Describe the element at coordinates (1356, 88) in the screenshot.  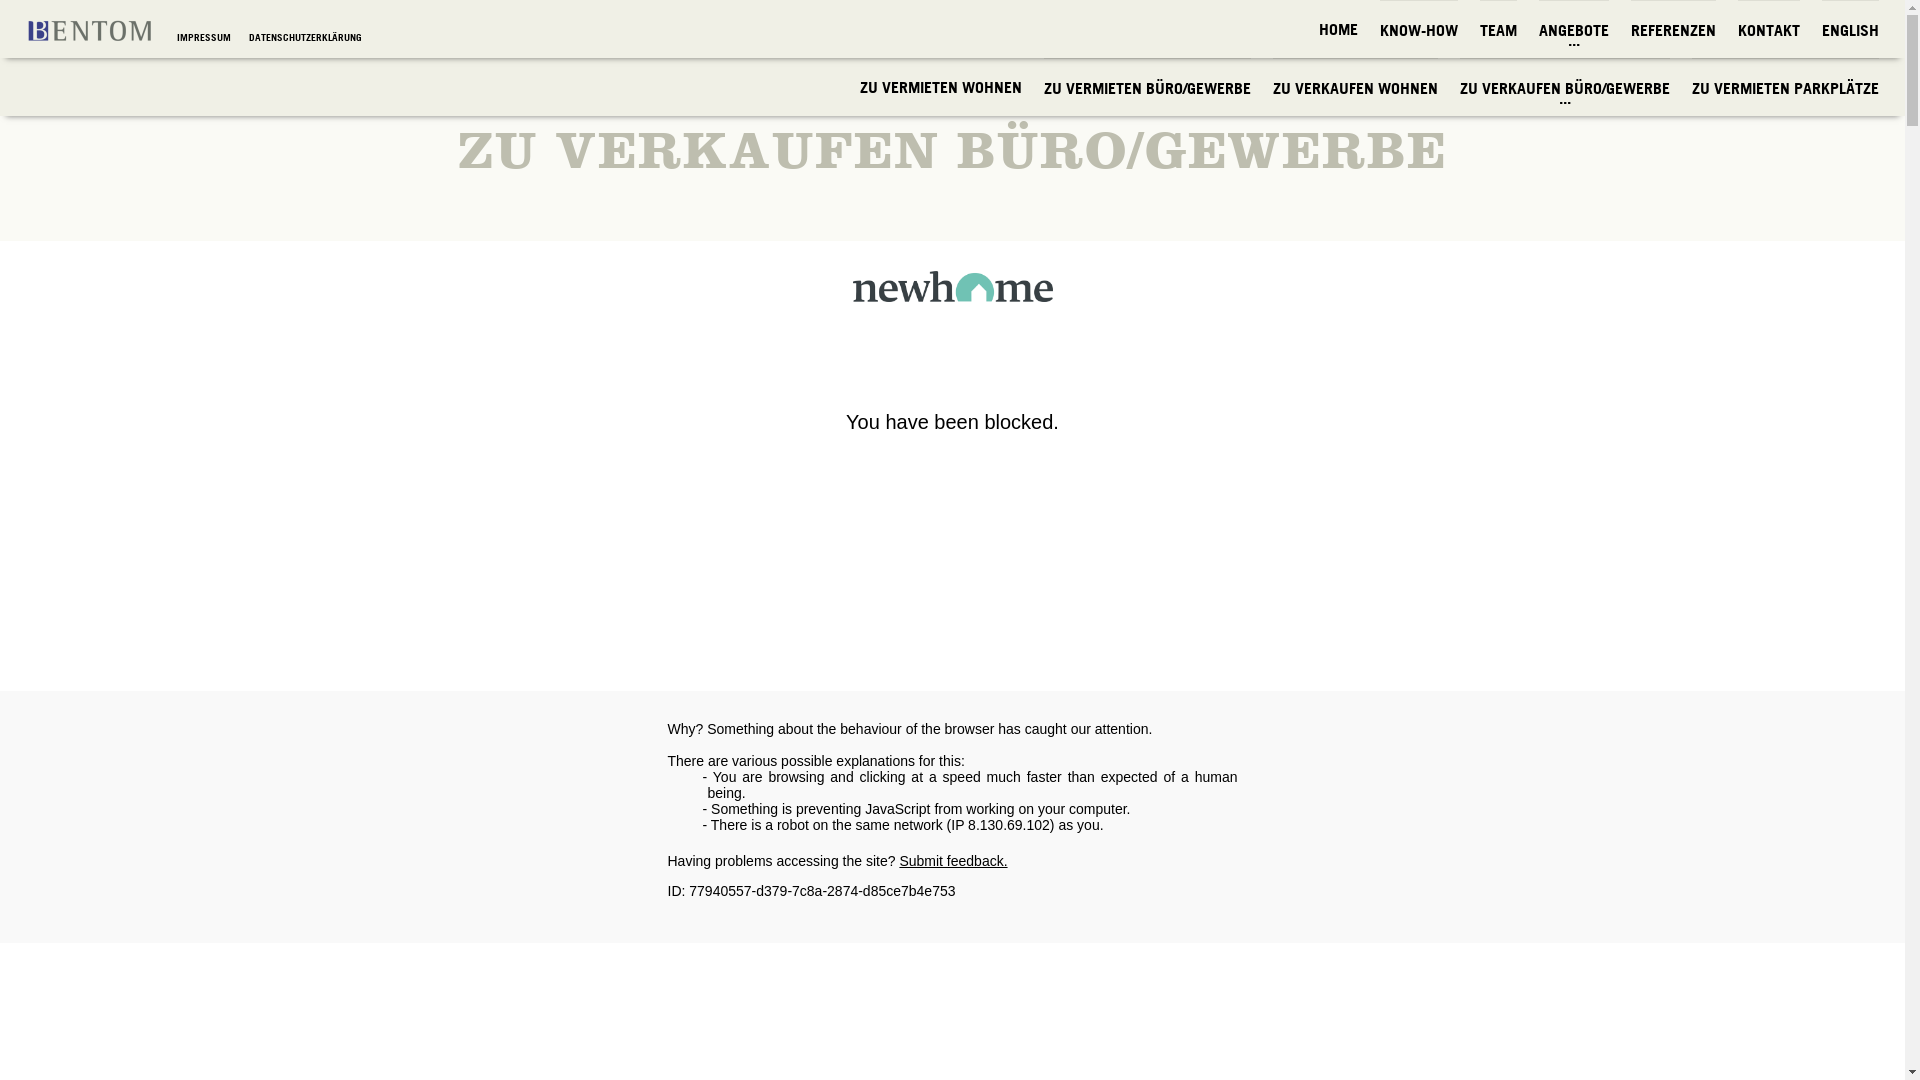
I see `ZU VERKAUFEN WOHNEN` at that location.